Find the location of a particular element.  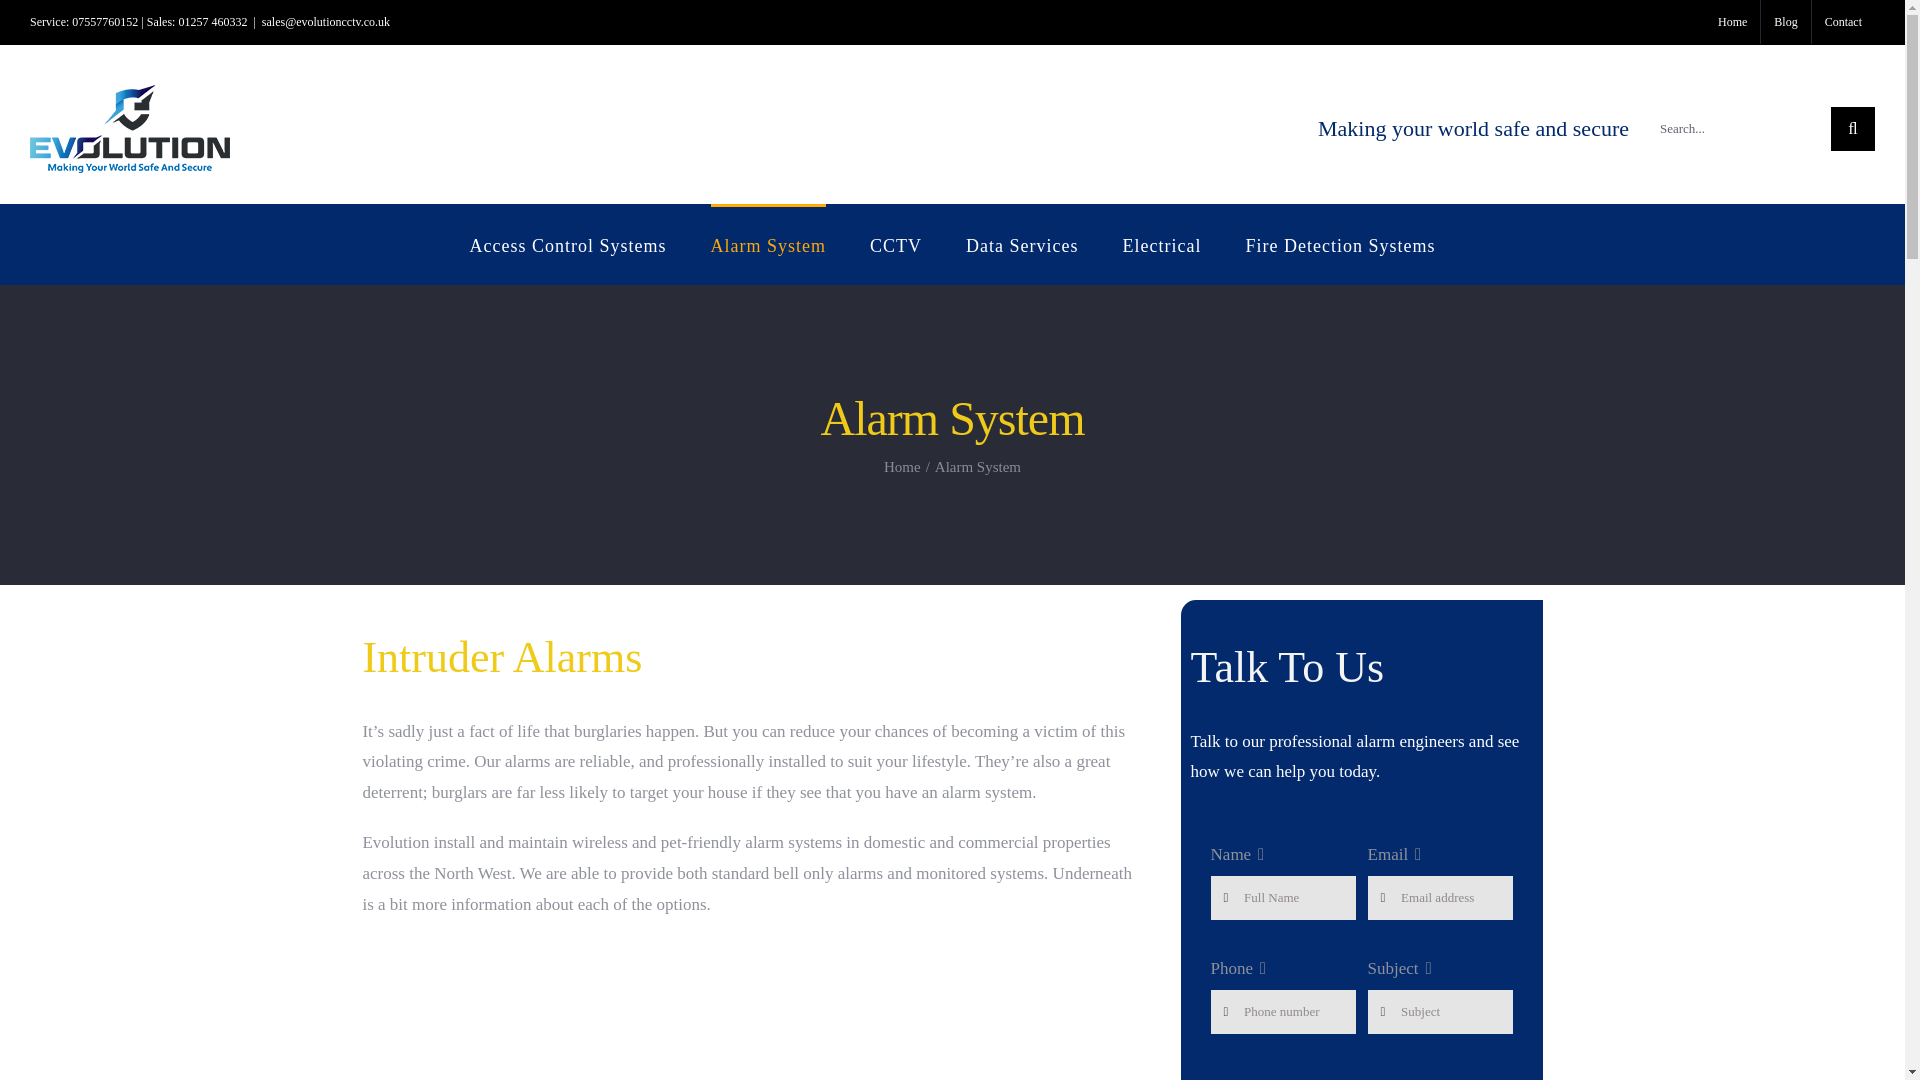

Electrical is located at coordinates (1162, 244).